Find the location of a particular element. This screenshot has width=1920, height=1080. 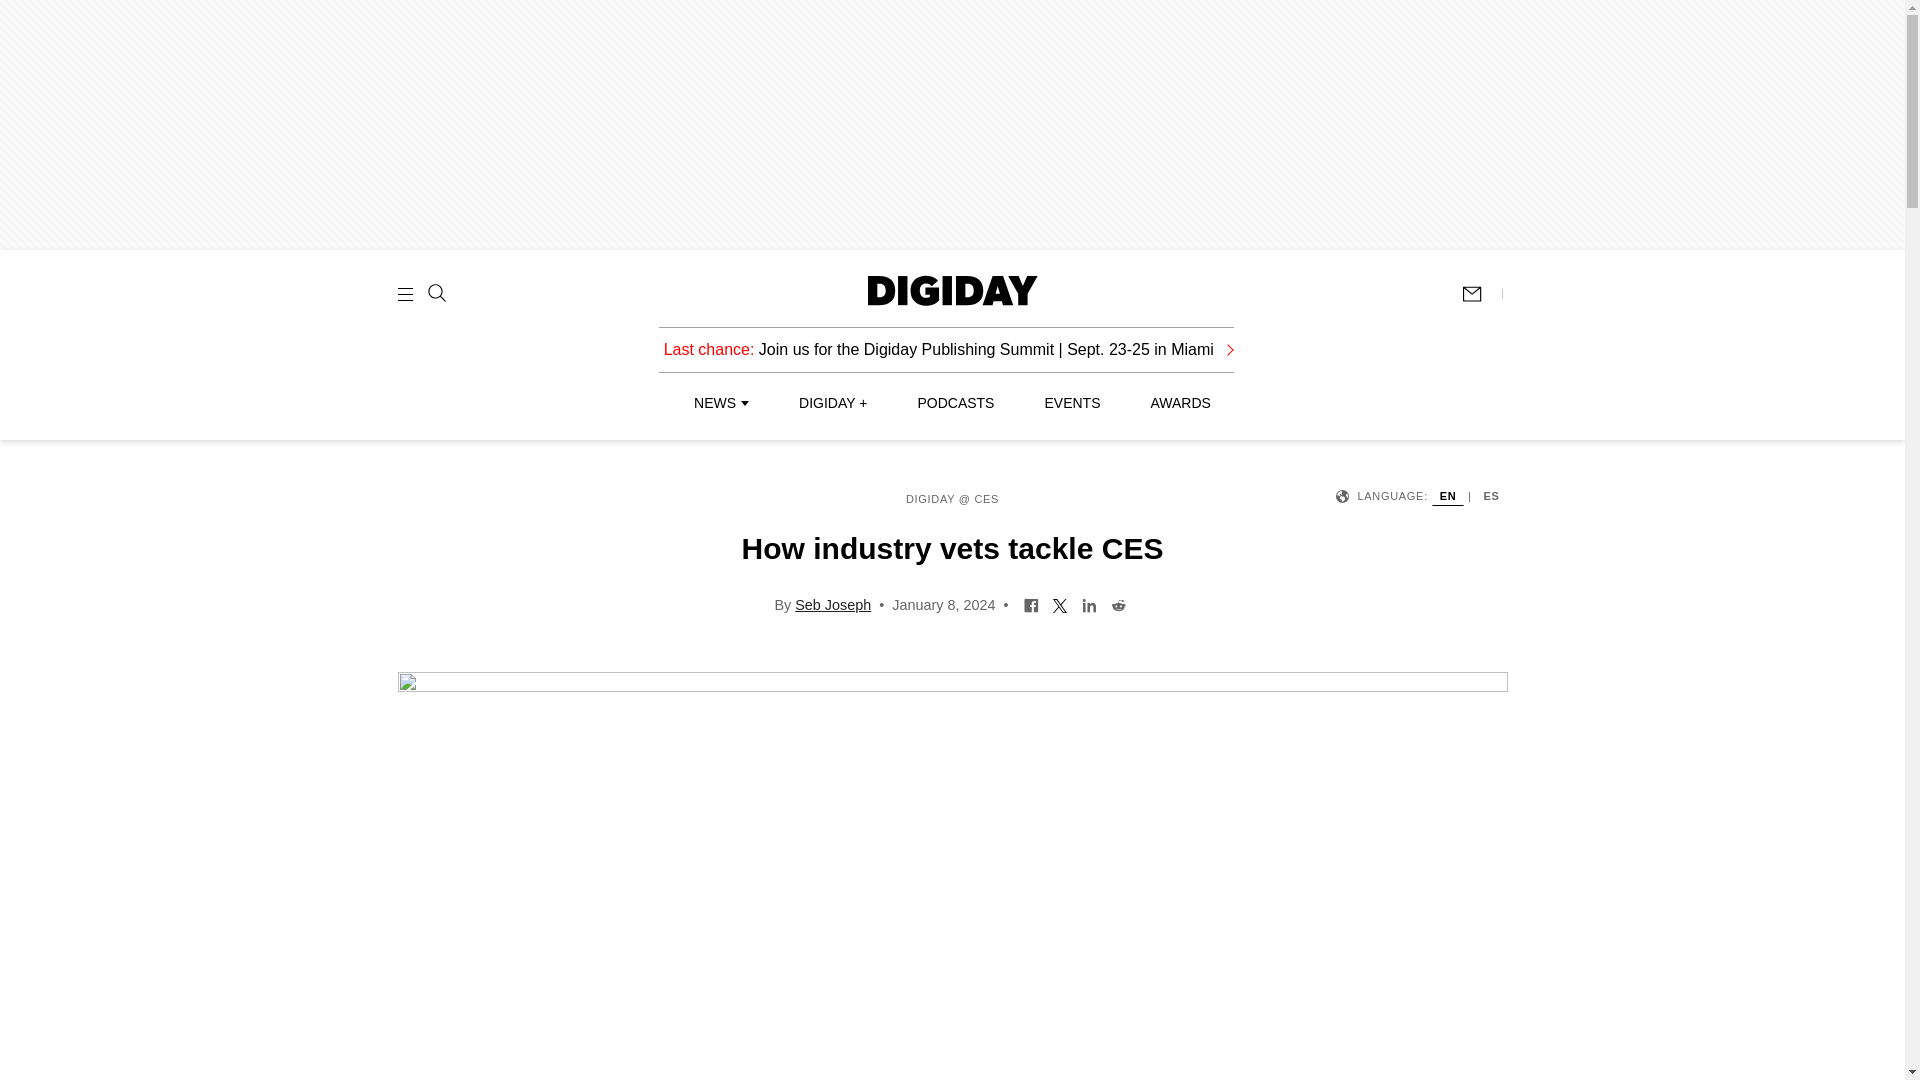

Share on LinkedIn is located at coordinates (1089, 604).